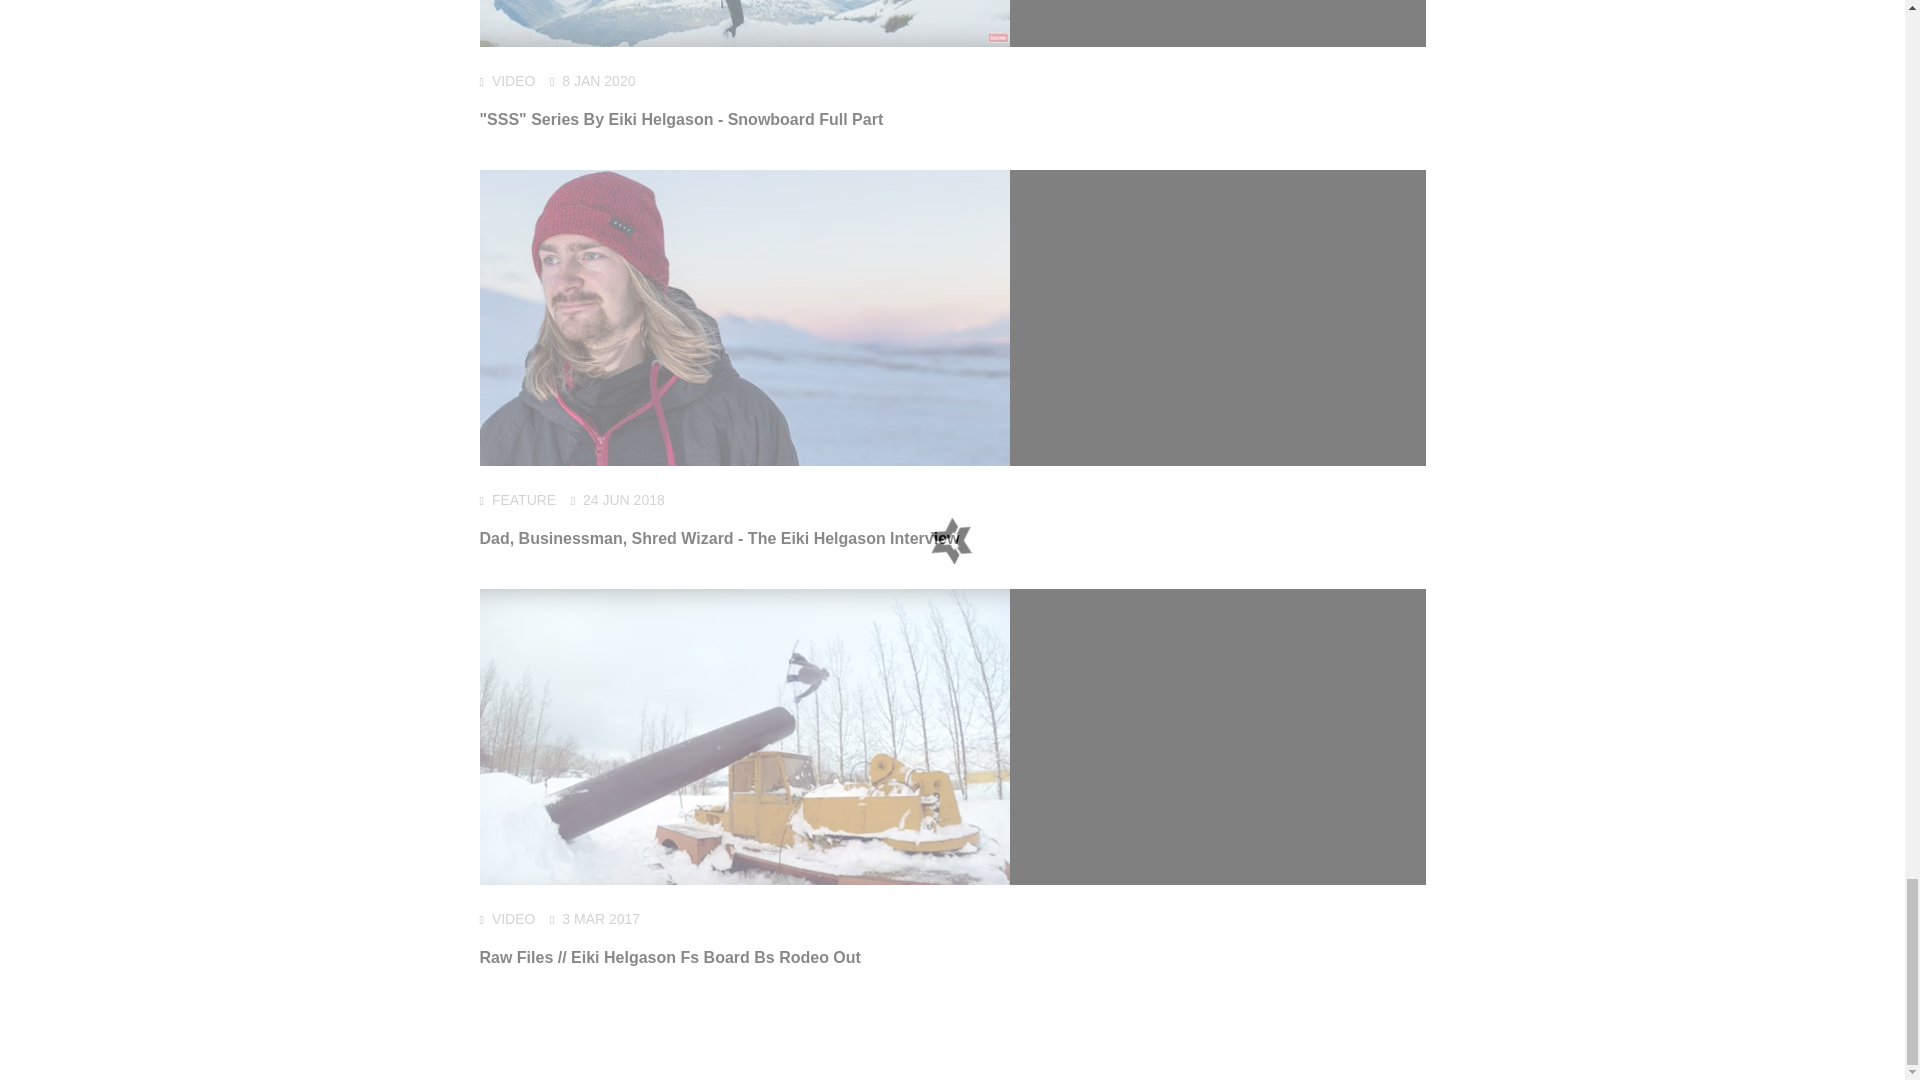  What do you see at coordinates (720, 538) in the screenshot?
I see `Dad, Businessman, Shred Wizard - The Eiki Helgason Interview` at bounding box center [720, 538].